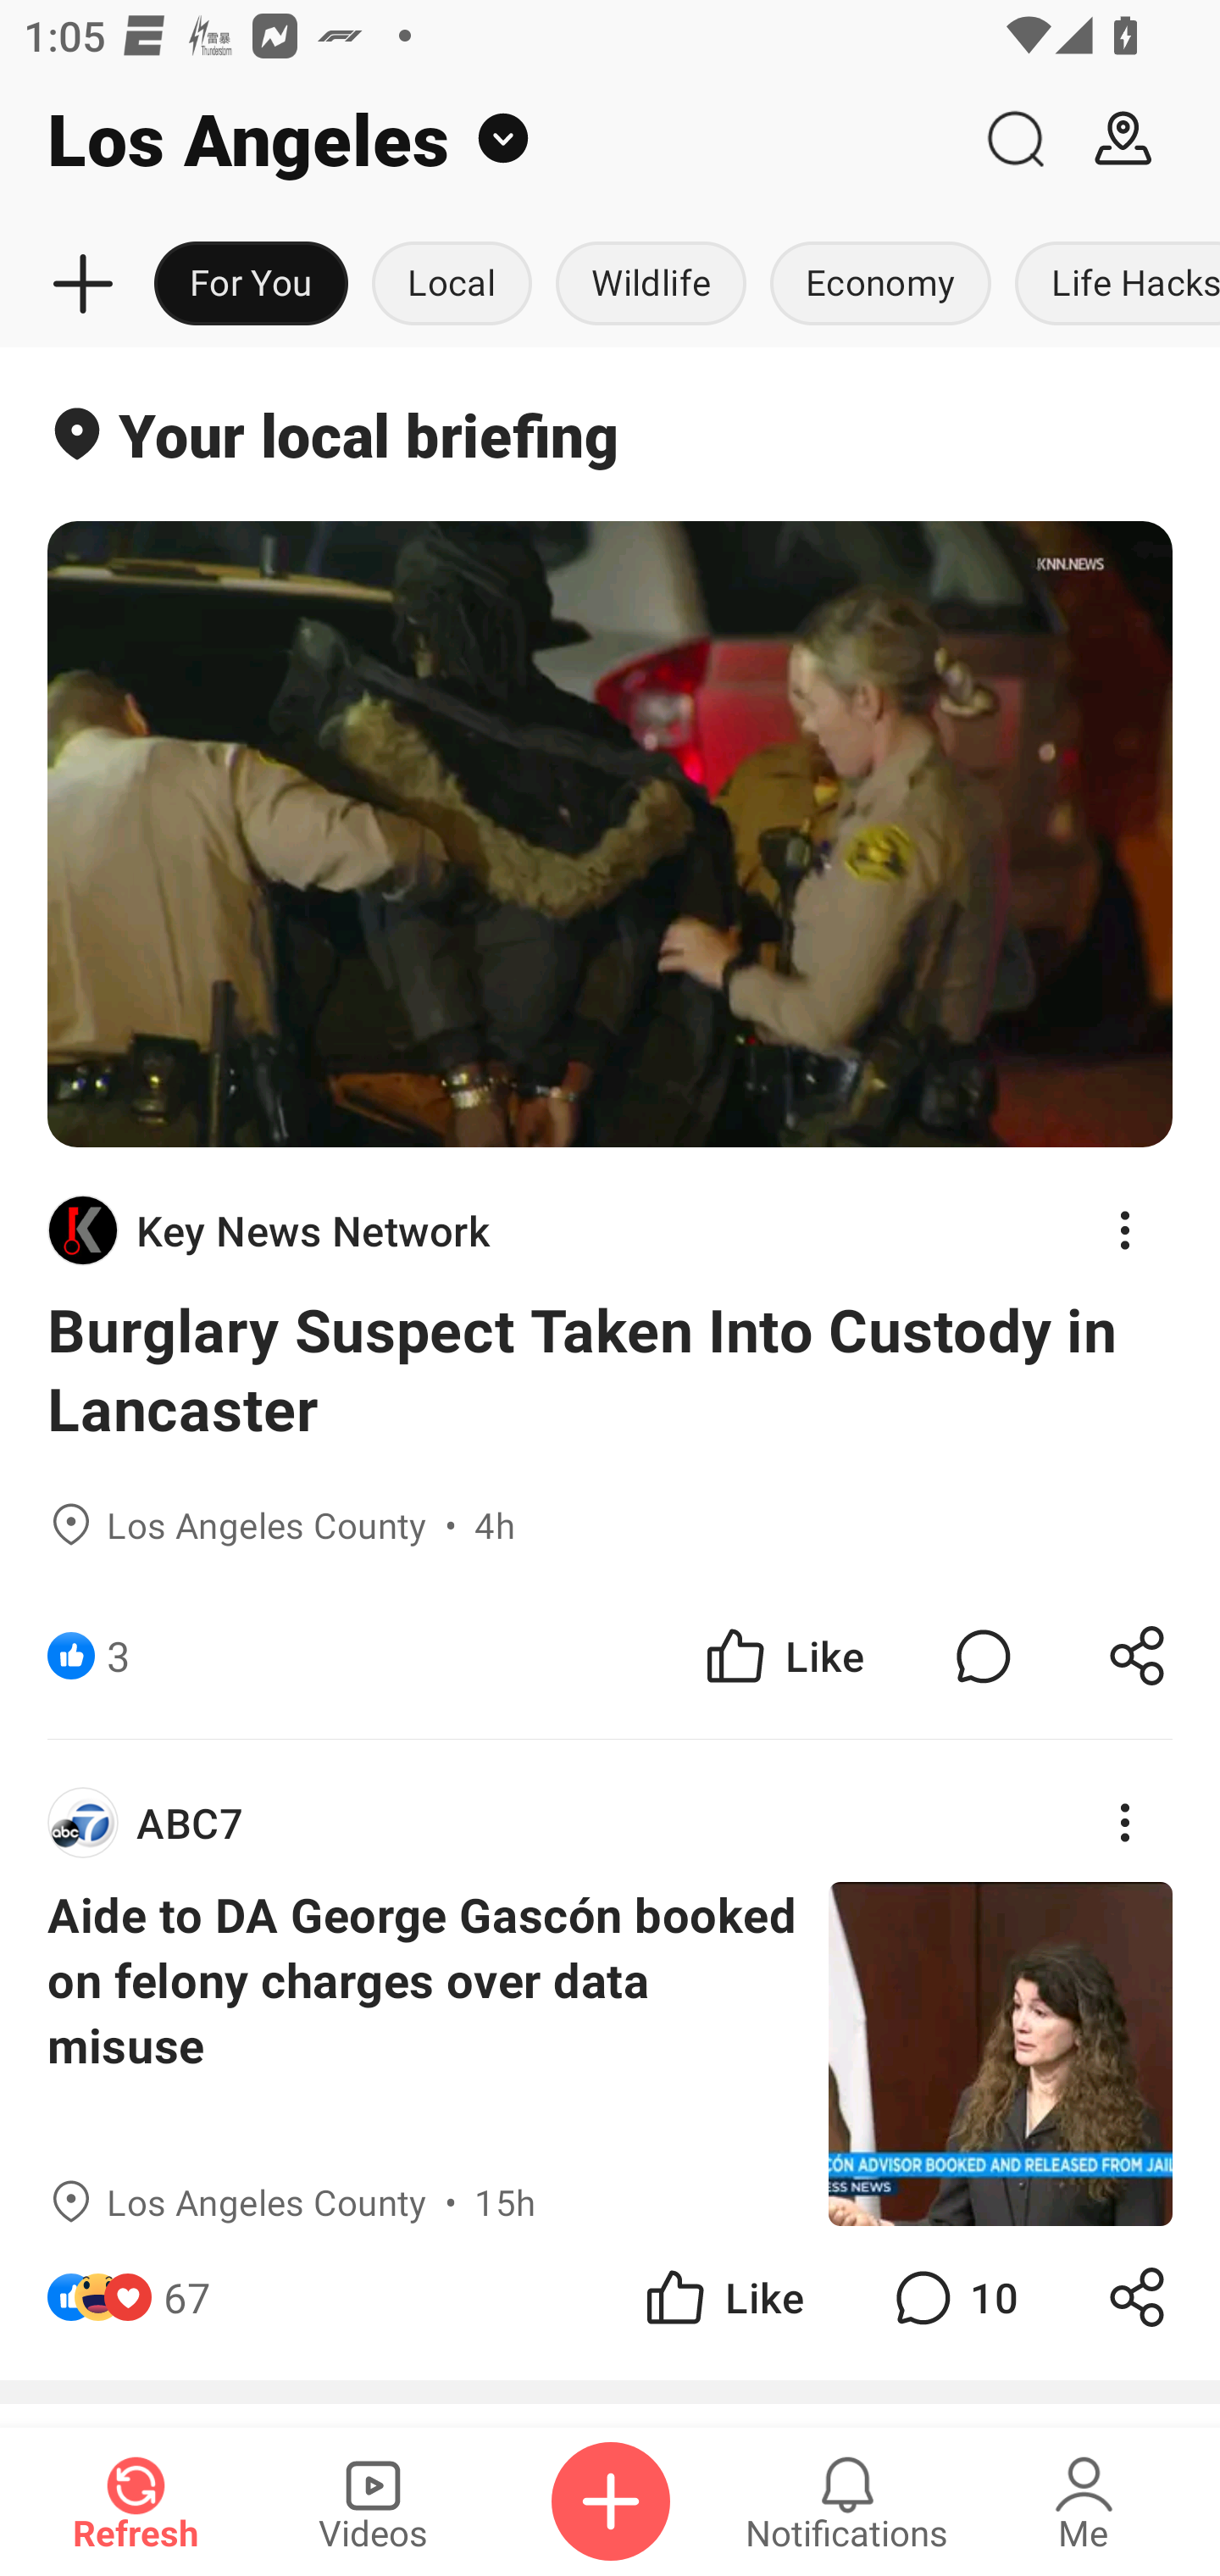 The image size is (1220, 2576). Describe the element at coordinates (186, 2296) in the screenshot. I see `67` at that location.